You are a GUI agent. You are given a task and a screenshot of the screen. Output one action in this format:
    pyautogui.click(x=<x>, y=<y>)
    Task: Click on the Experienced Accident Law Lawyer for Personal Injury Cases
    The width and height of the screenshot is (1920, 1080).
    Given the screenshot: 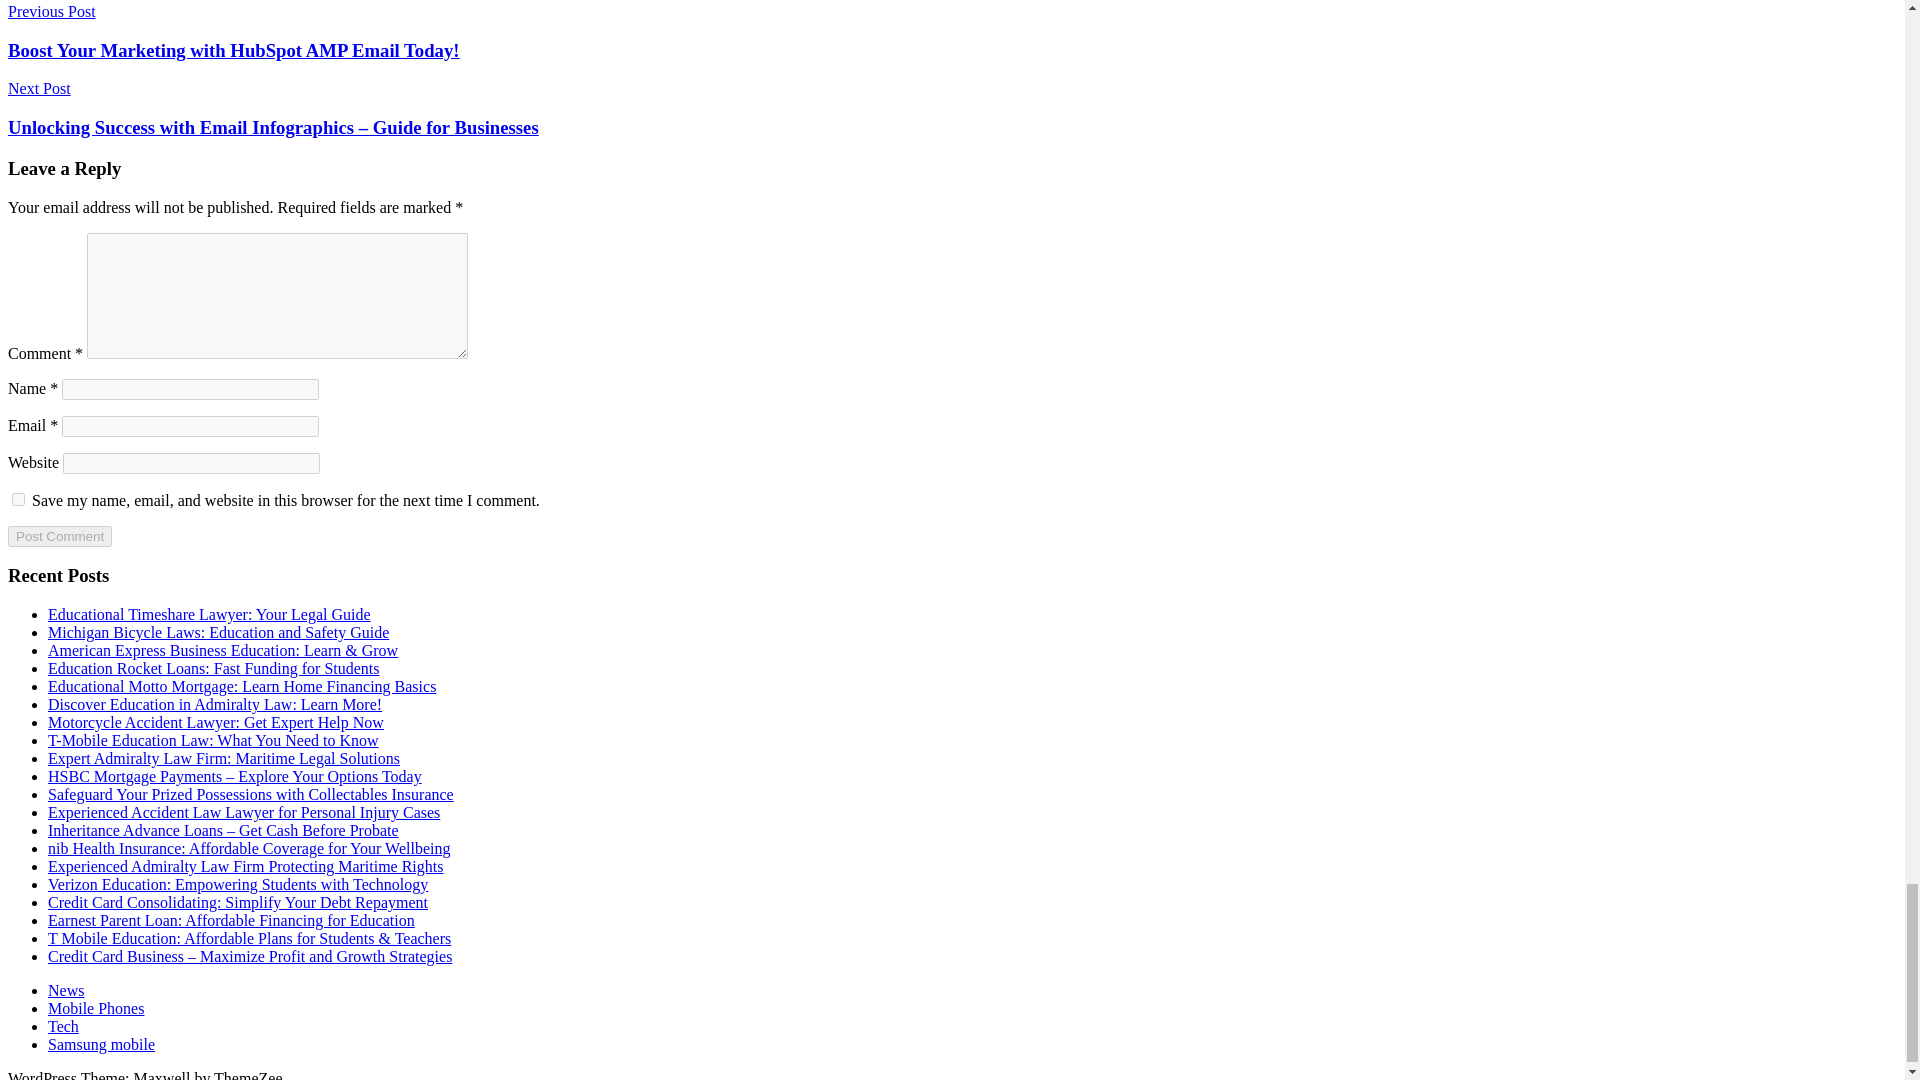 What is the action you would take?
    pyautogui.click(x=244, y=812)
    